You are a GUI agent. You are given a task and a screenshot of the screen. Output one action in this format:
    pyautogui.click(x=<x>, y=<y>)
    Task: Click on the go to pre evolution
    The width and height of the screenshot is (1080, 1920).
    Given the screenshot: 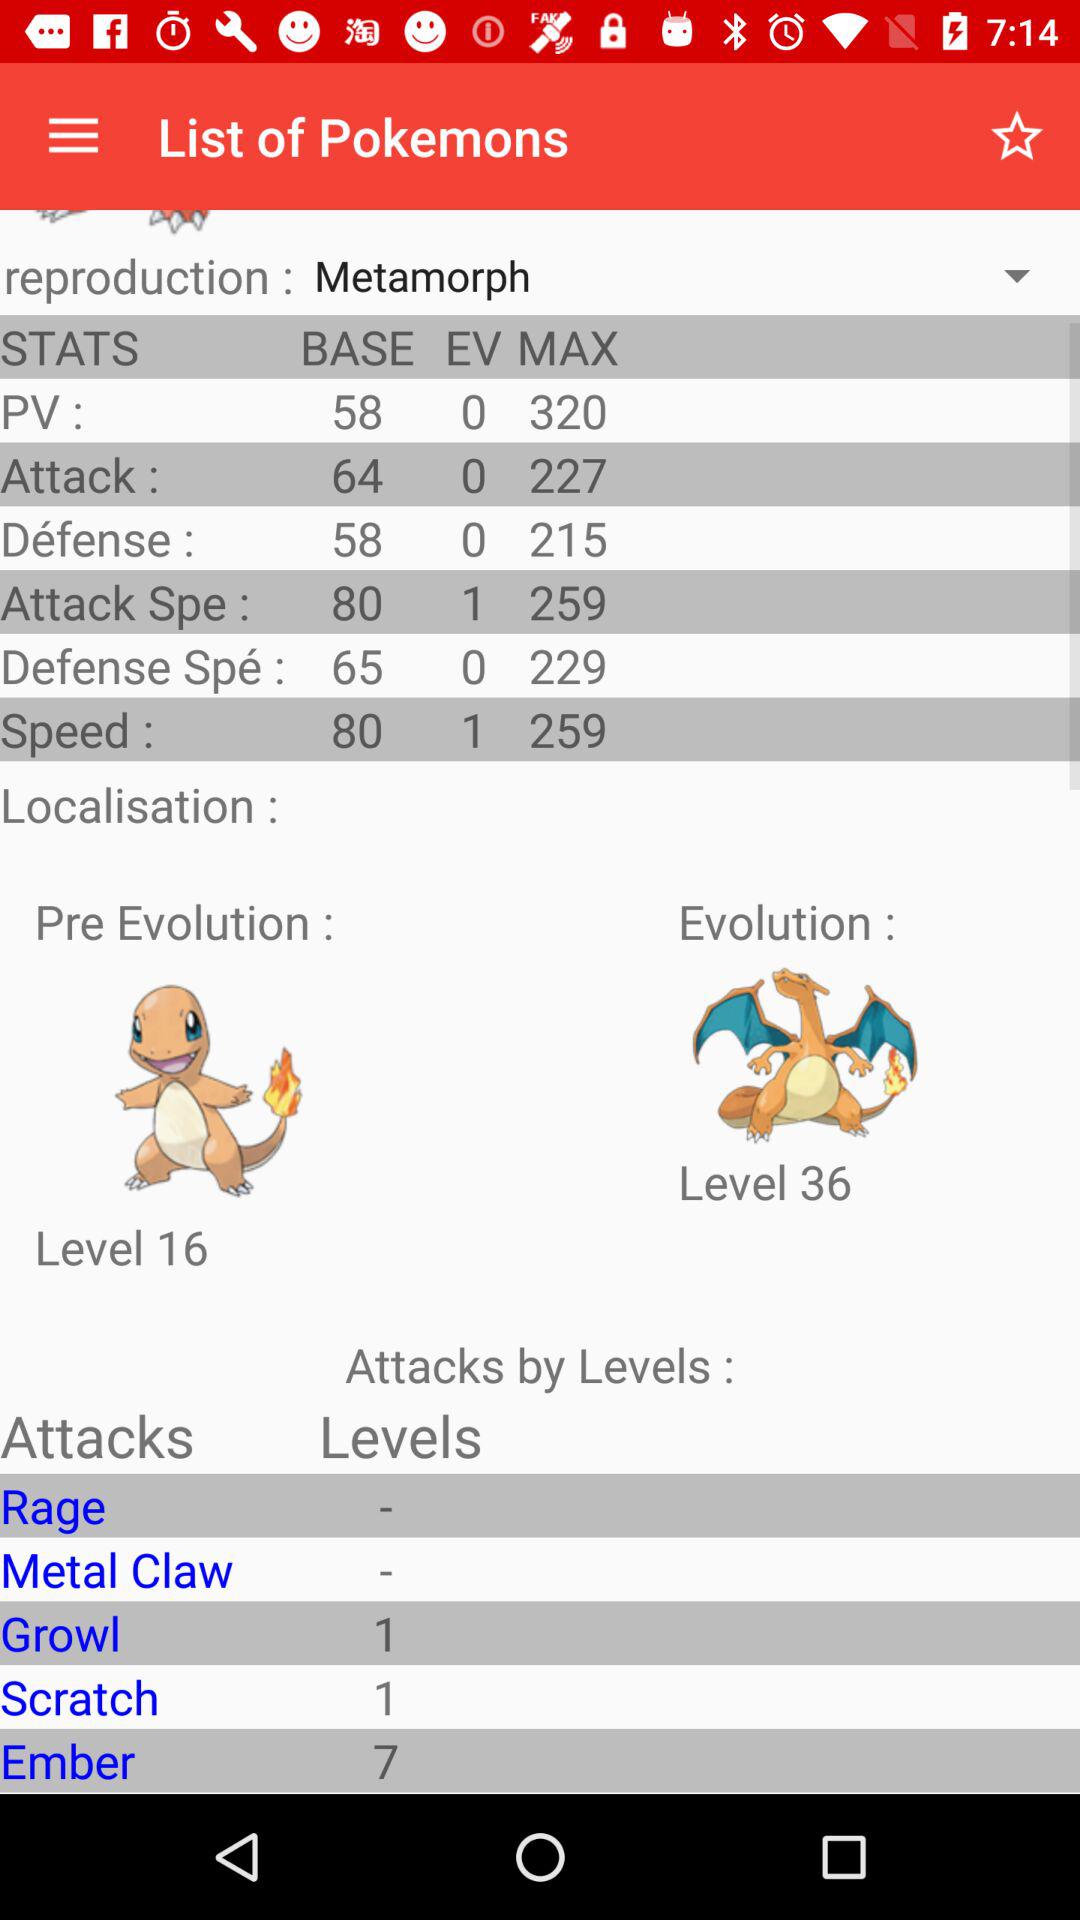 What is the action you would take?
    pyautogui.click(x=211, y=1084)
    